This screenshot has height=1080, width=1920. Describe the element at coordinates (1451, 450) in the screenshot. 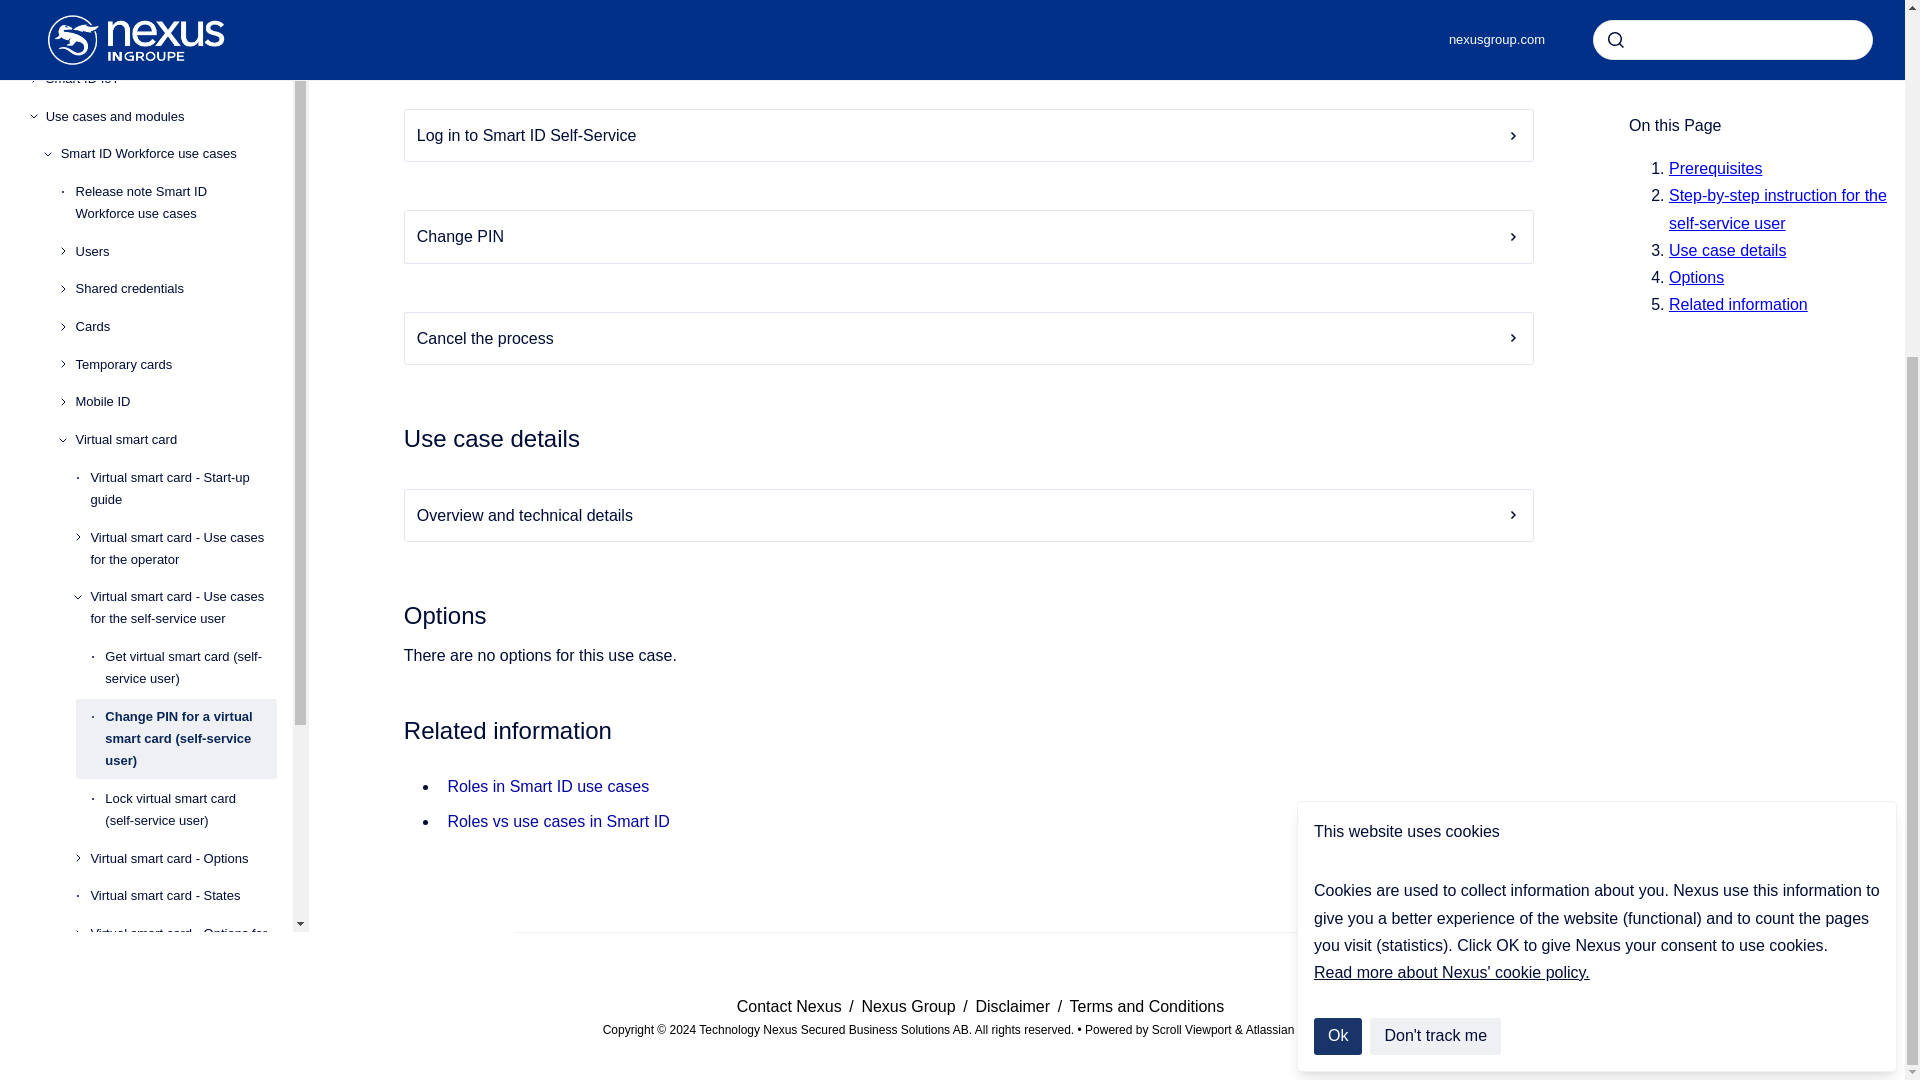

I see `Read more about Nexus' cookie policy.` at that location.